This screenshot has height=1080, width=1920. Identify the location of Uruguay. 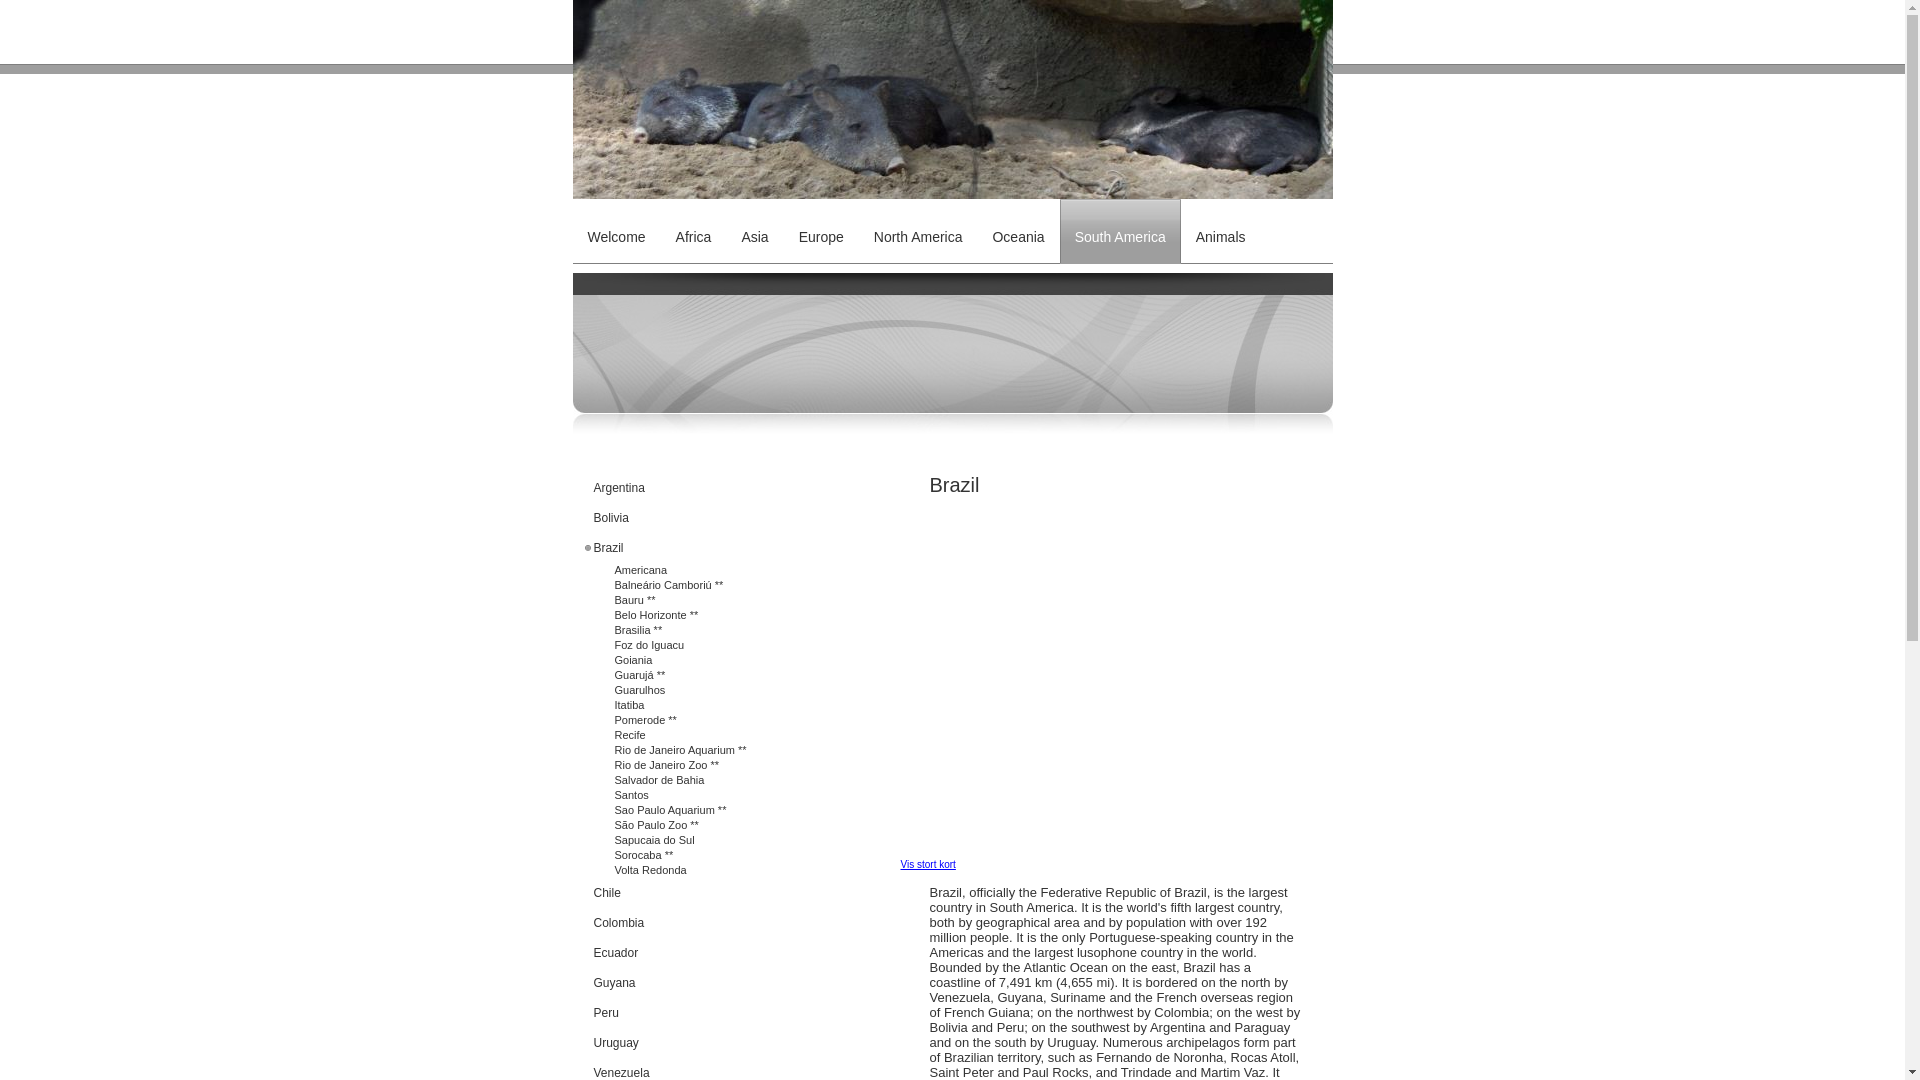
(704, 1043).